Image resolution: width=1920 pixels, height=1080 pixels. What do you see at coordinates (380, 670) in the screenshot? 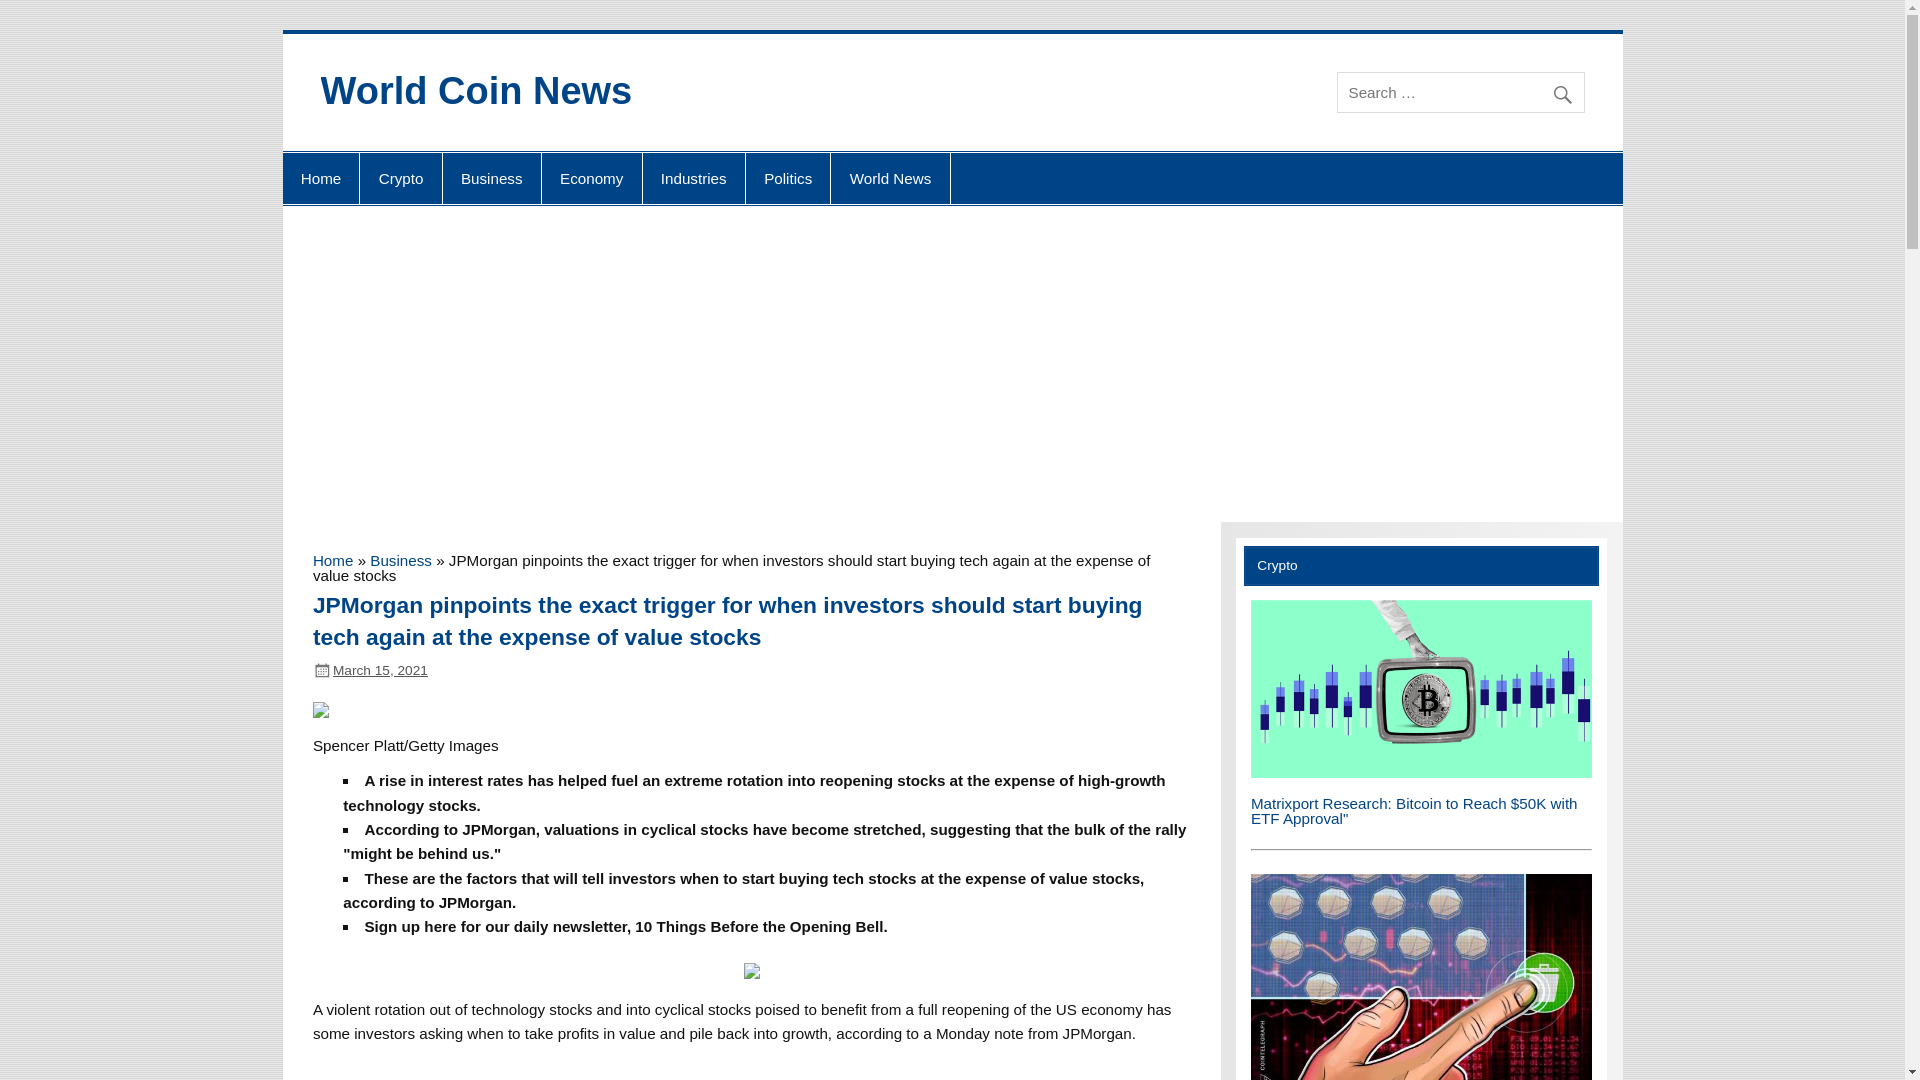
I see `4:57 pm` at bounding box center [380, 670].